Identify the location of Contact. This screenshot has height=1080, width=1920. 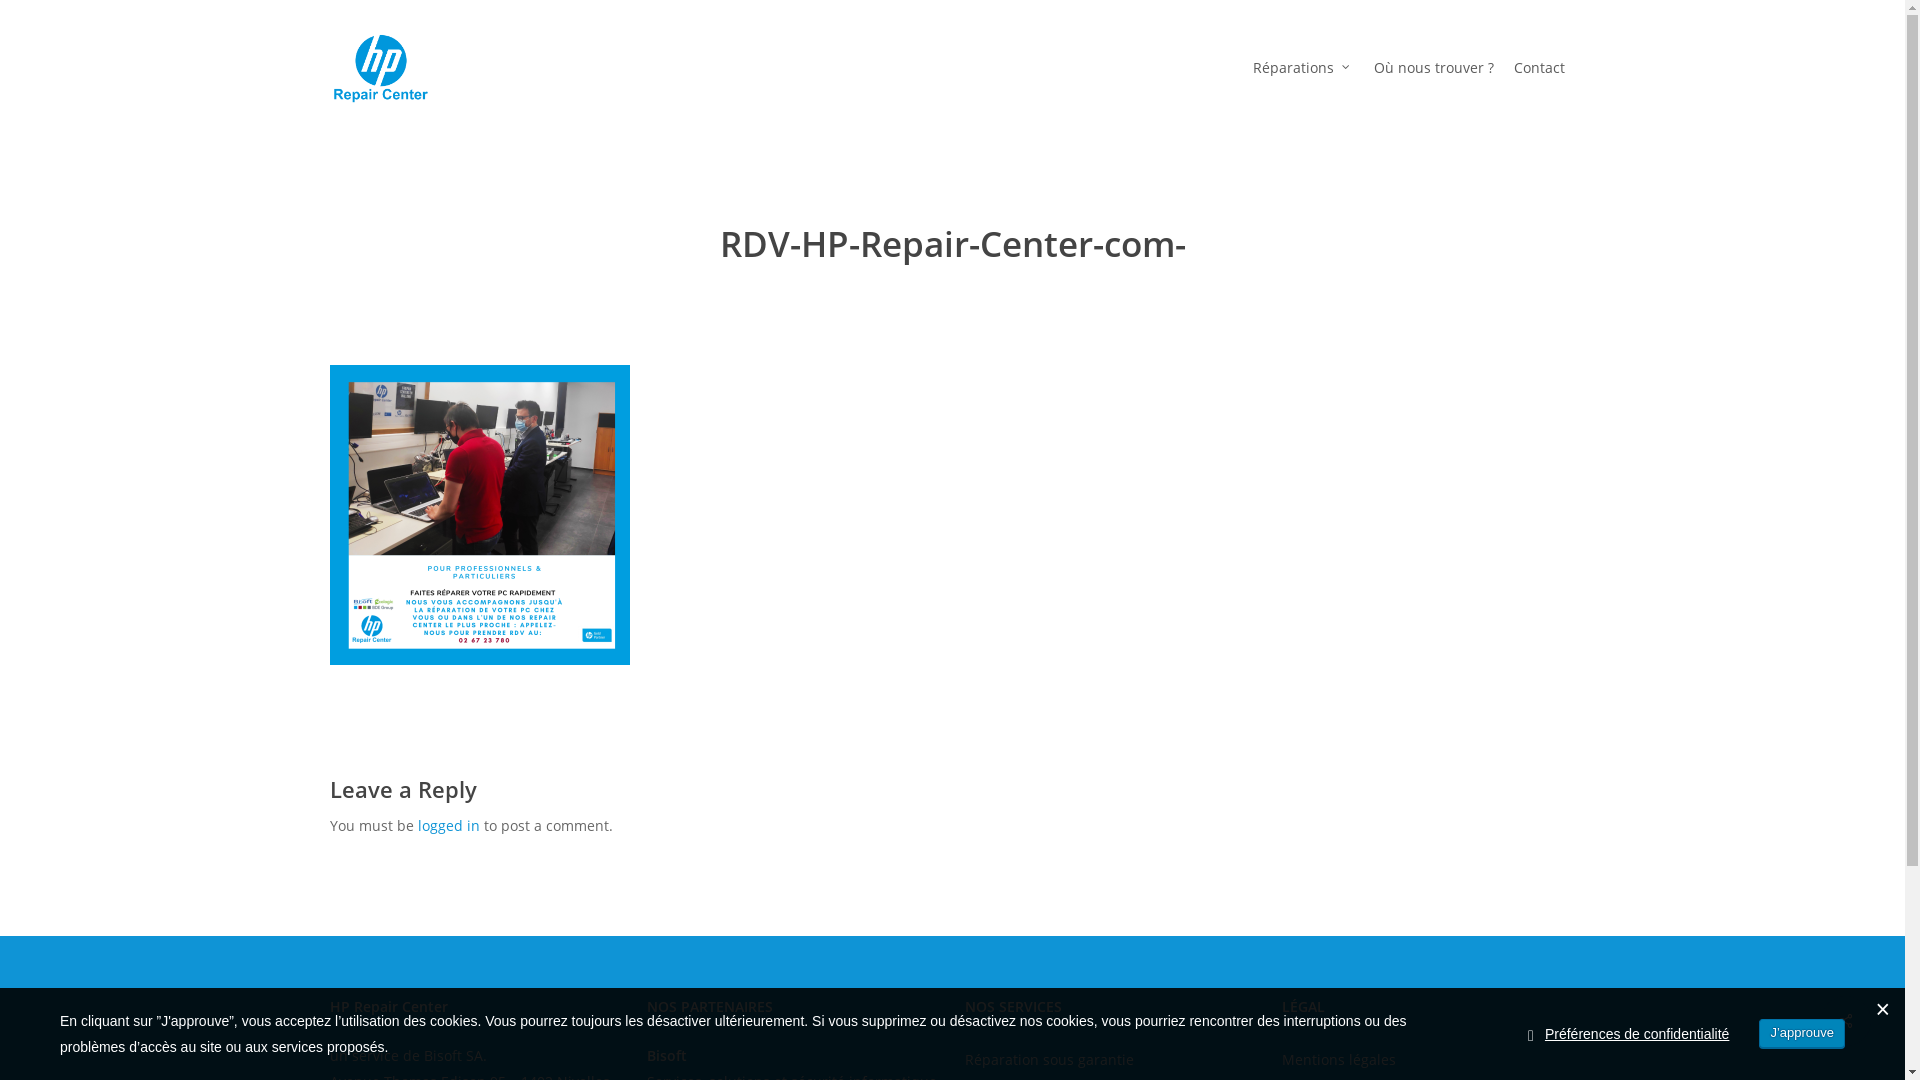
(1540, 68).